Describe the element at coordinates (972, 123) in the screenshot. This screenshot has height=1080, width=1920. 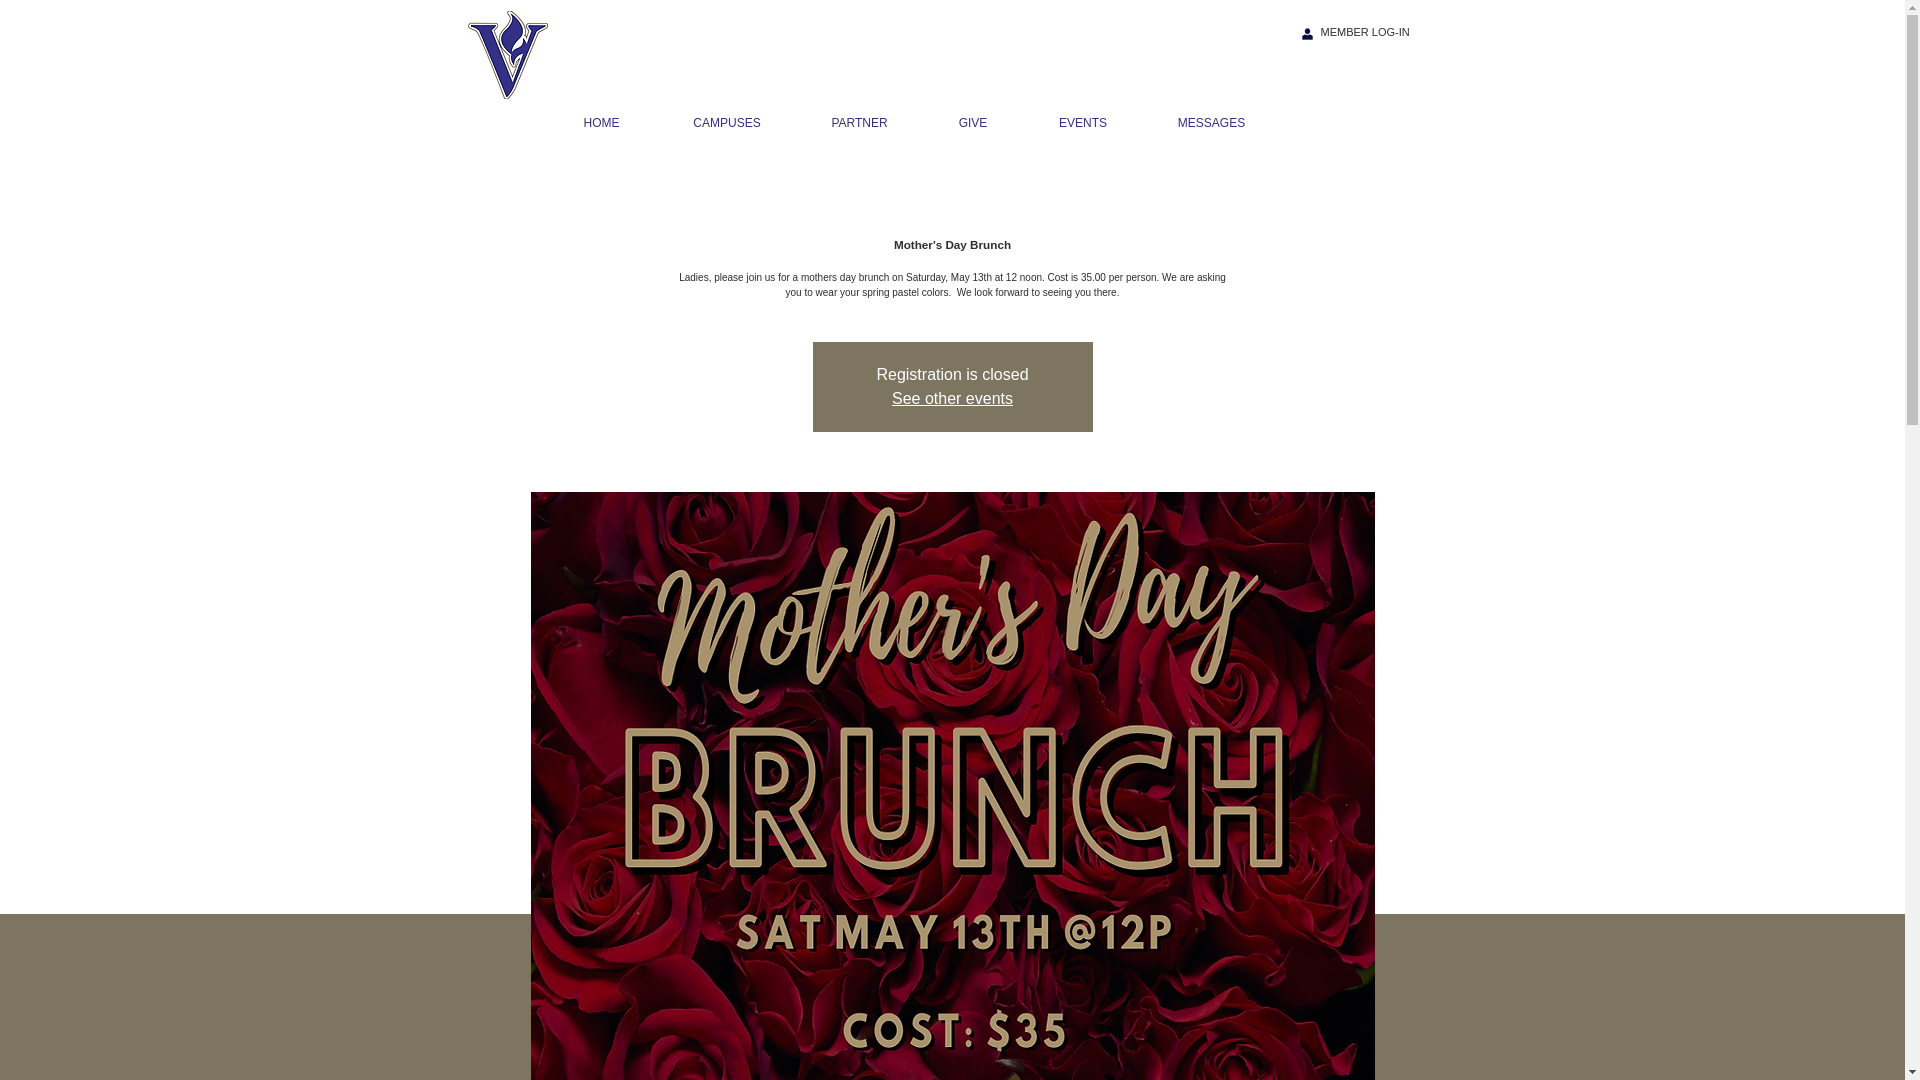
I see `GIVE` at that location.